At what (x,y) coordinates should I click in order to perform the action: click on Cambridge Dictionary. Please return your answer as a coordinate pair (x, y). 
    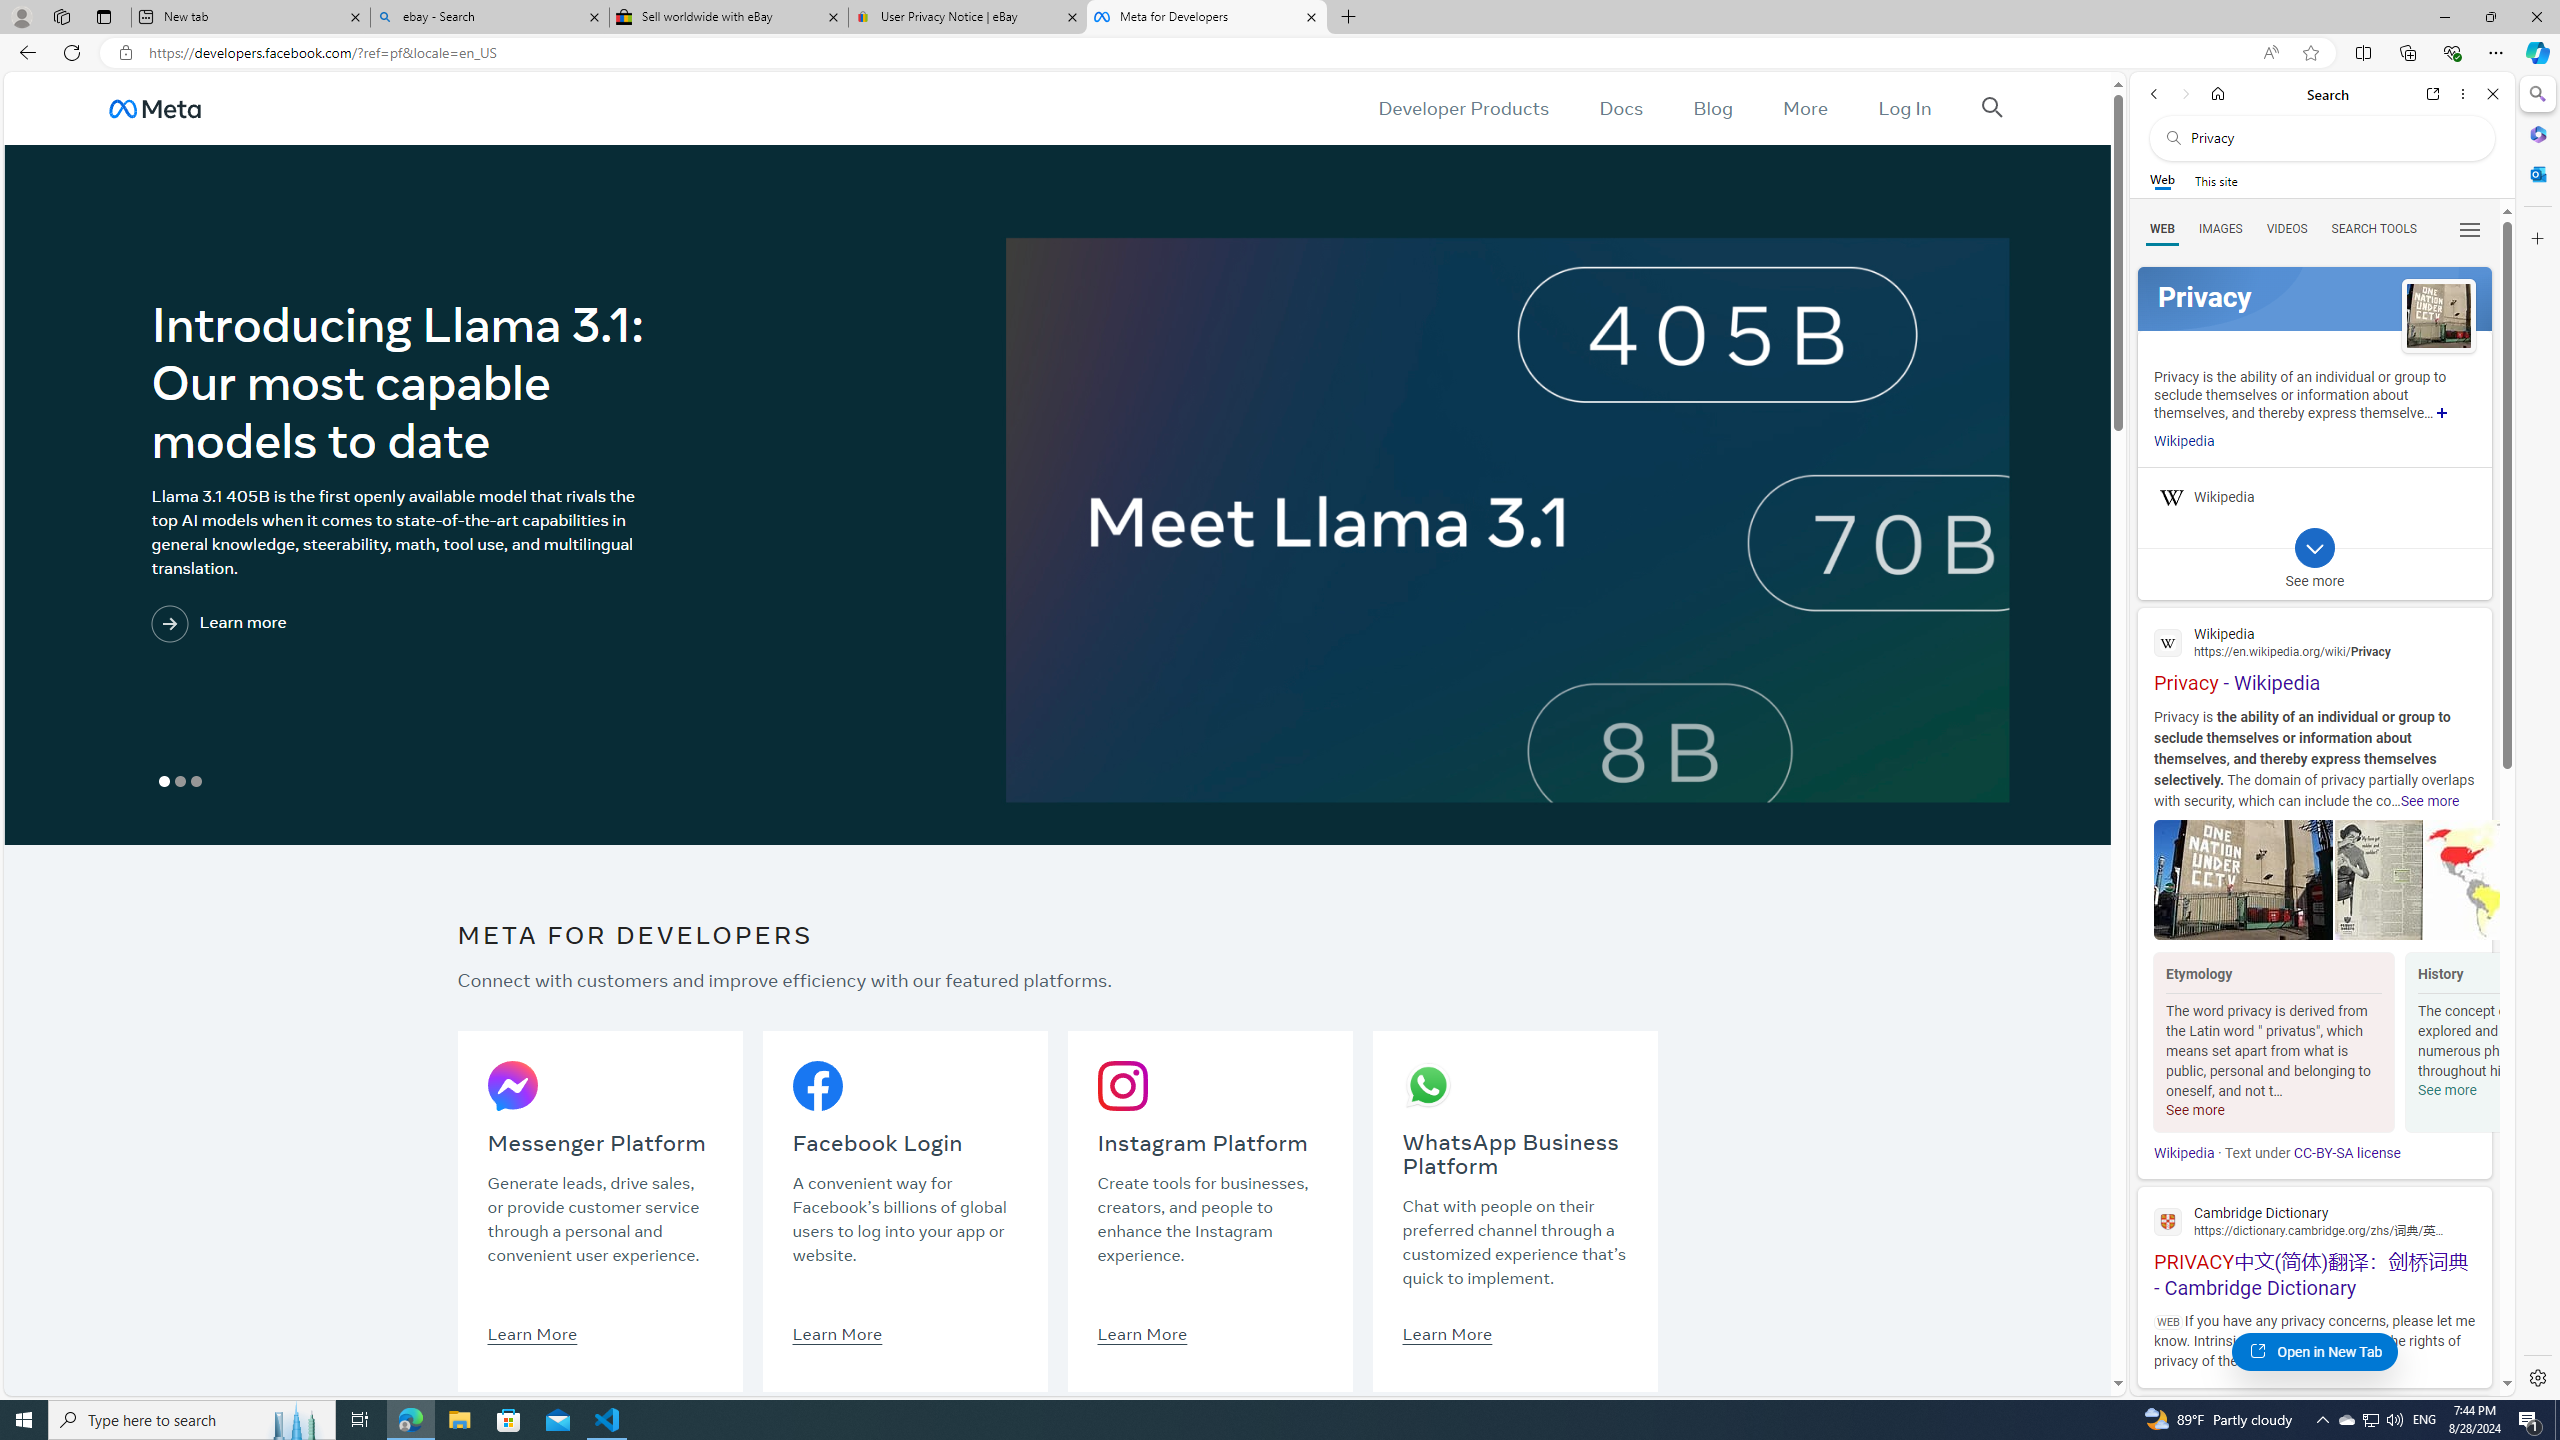
    Looking at the image, I should click on (2314, 1220).